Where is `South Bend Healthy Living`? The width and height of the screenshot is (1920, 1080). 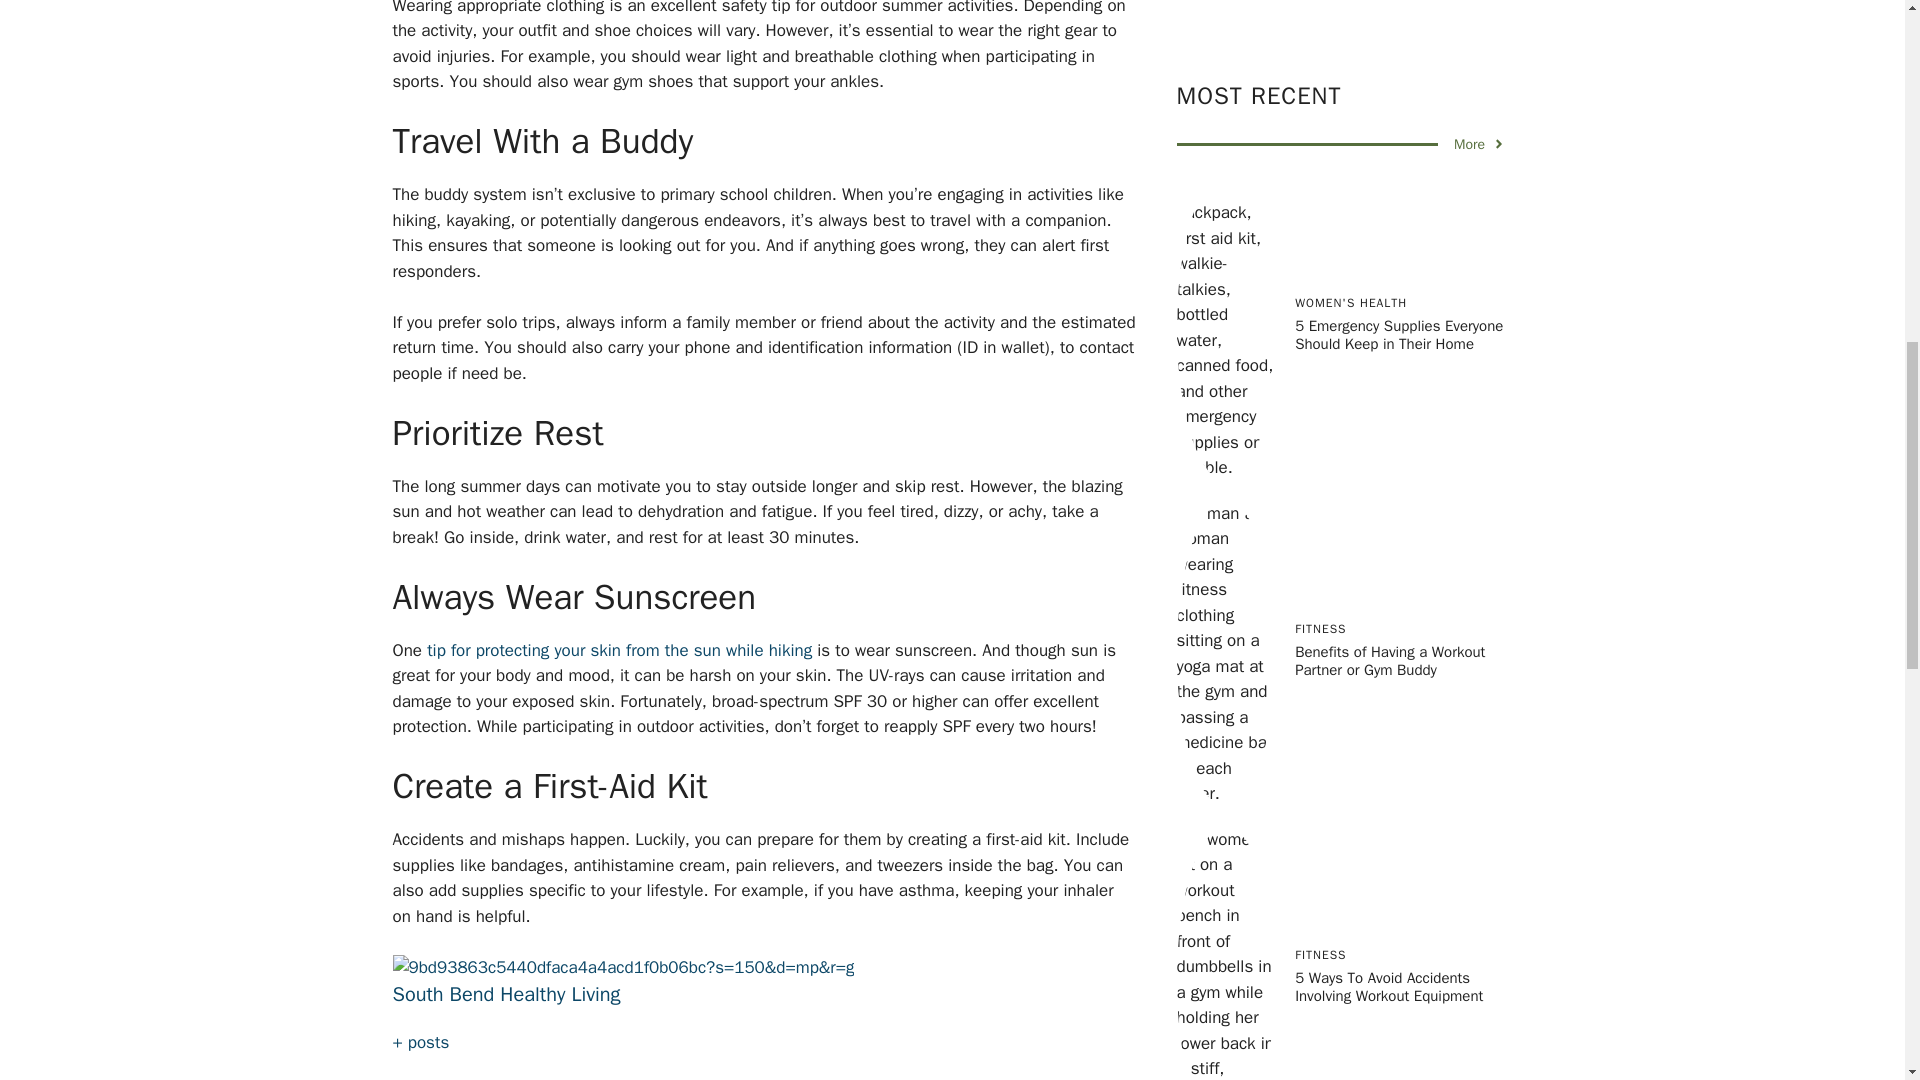 South Bend Healthy Living is located at coordinates (506, 994).